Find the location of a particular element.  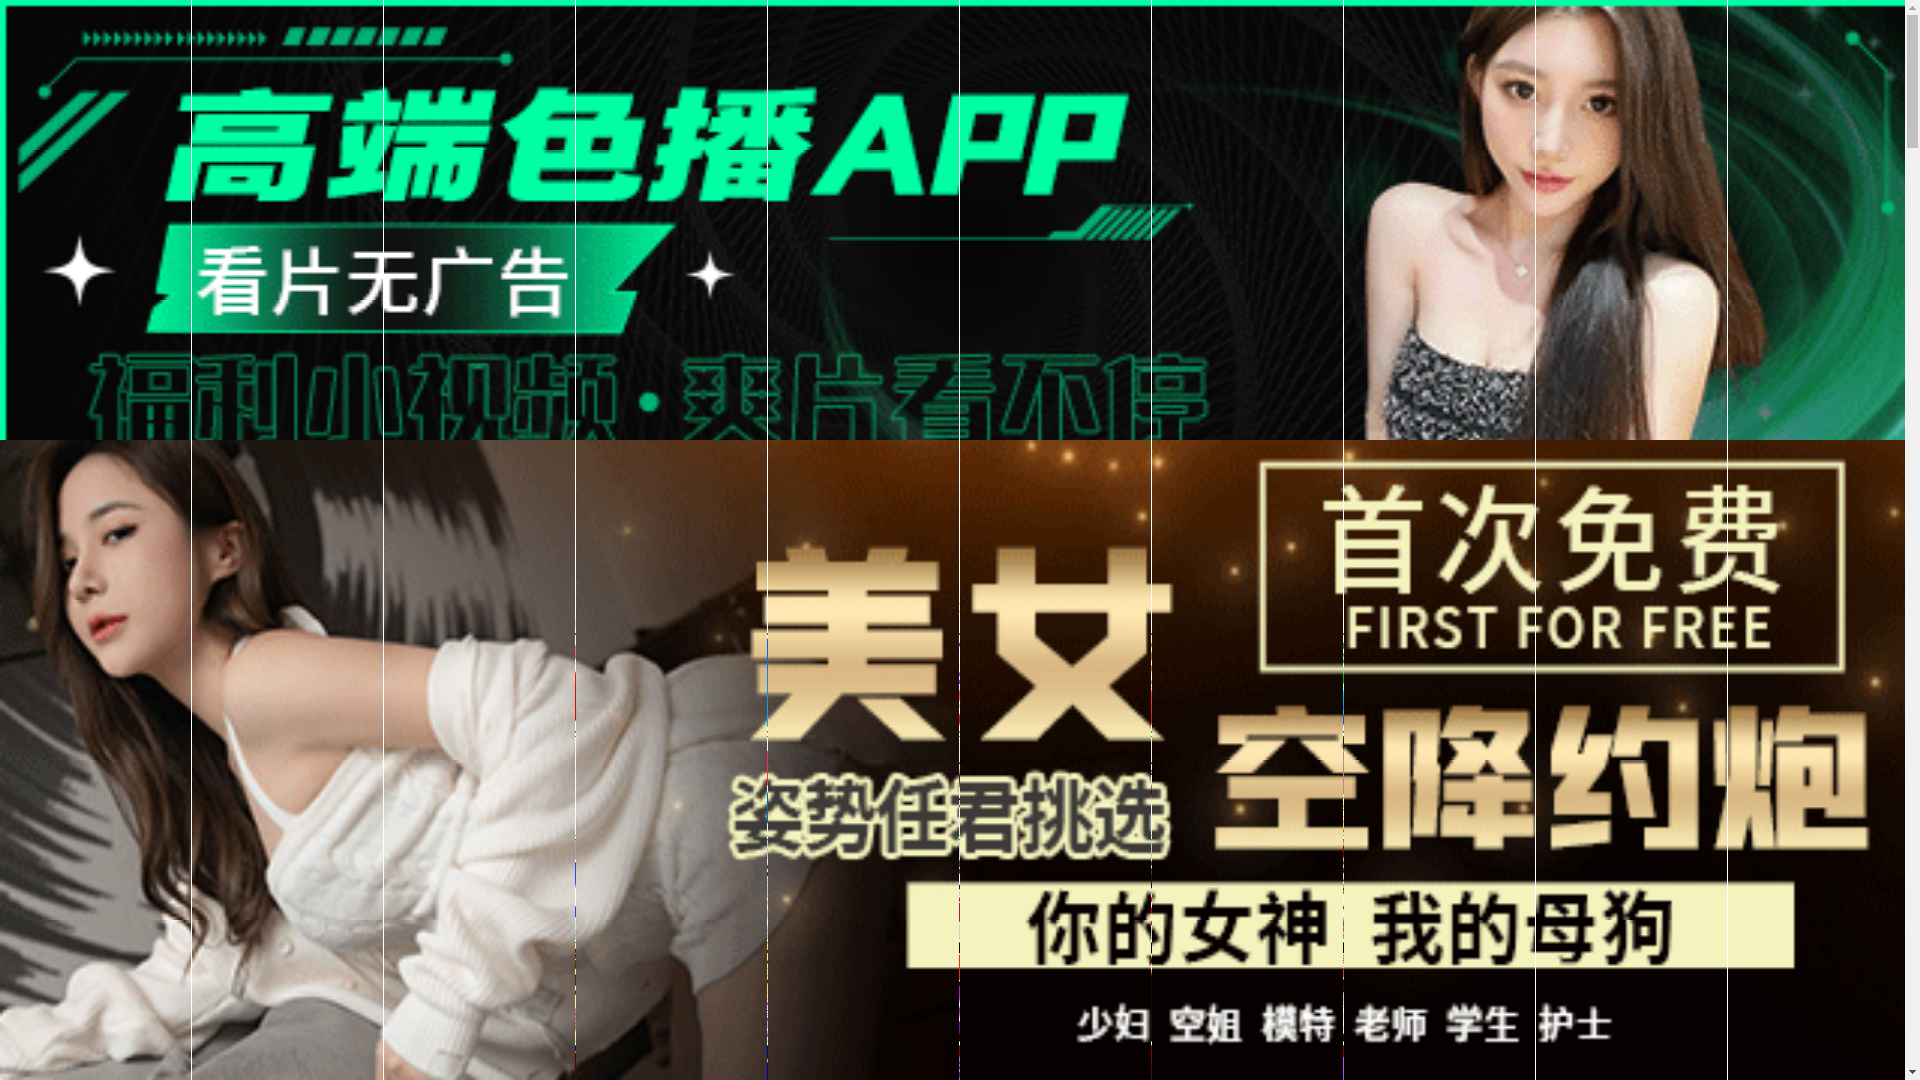

6686 is located at coordinates (952, 728).